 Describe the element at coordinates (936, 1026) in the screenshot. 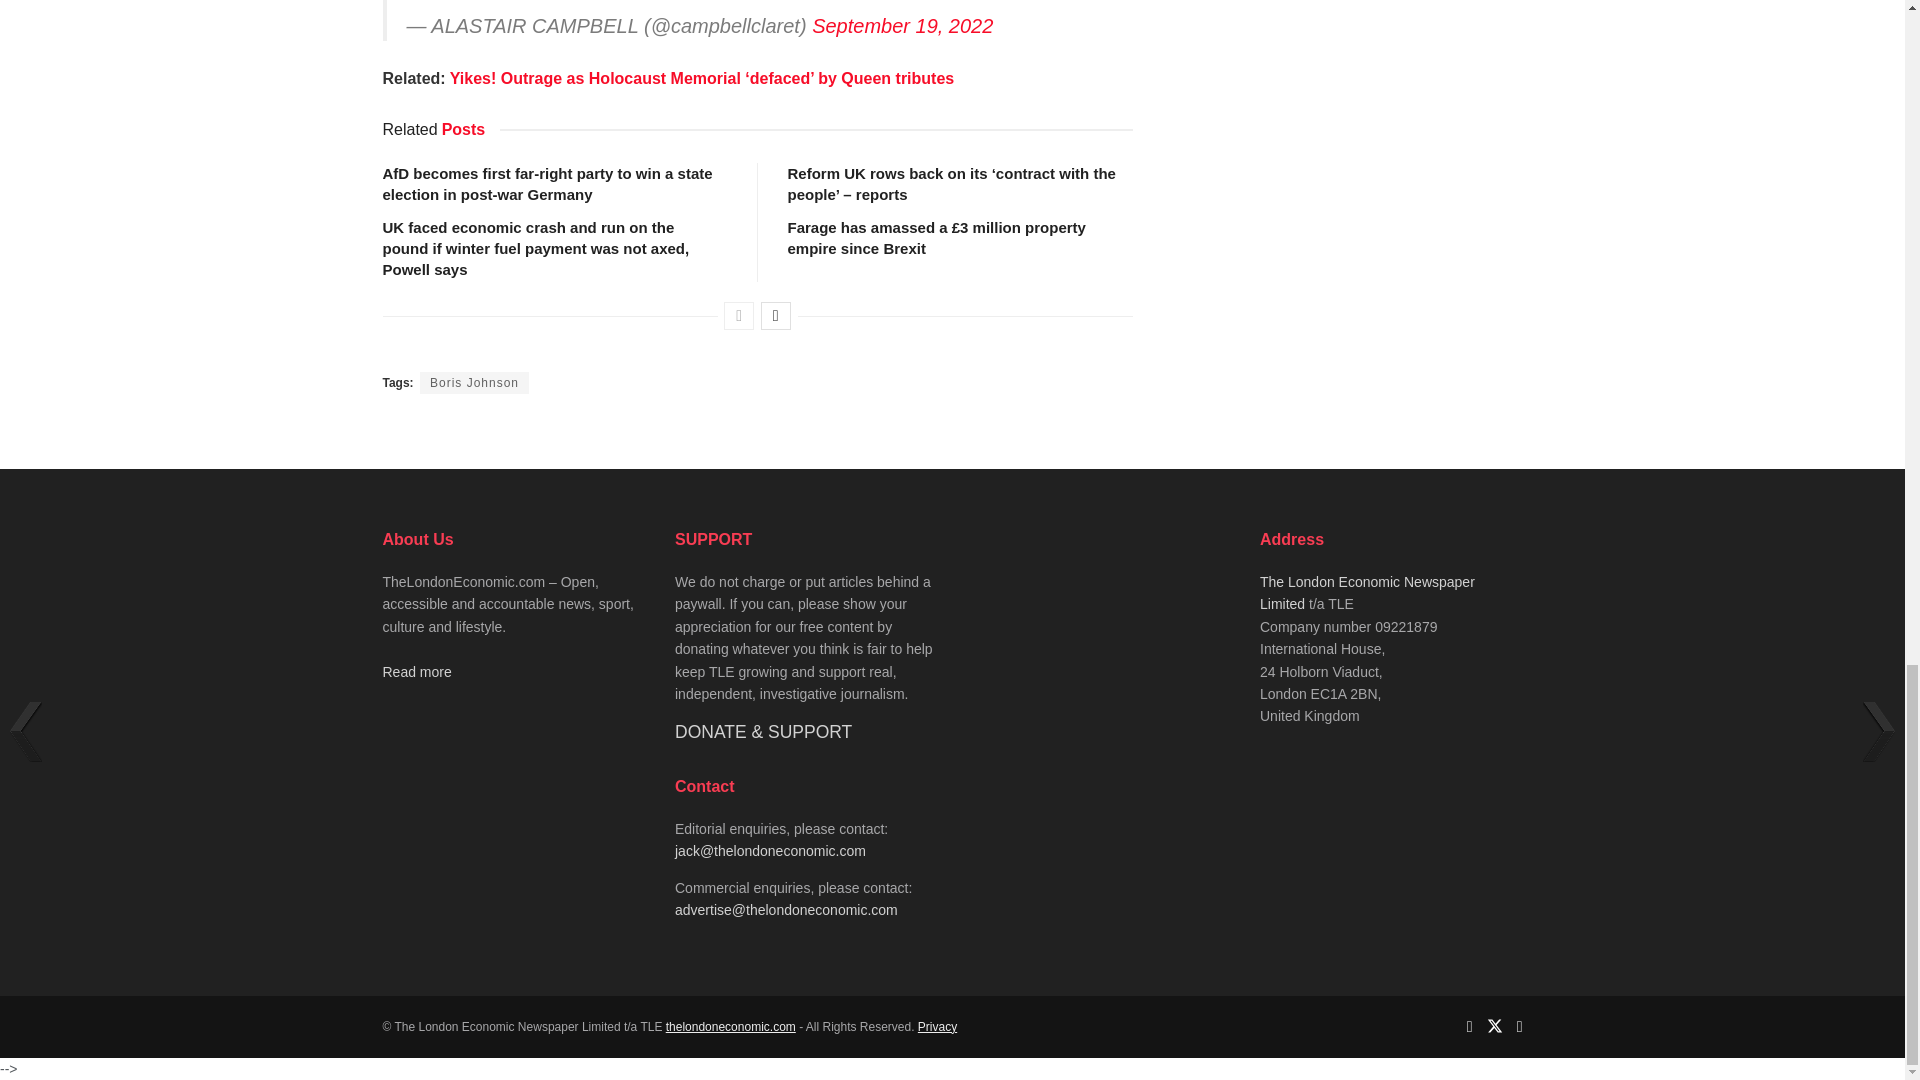

I see `Privacy` at that location.